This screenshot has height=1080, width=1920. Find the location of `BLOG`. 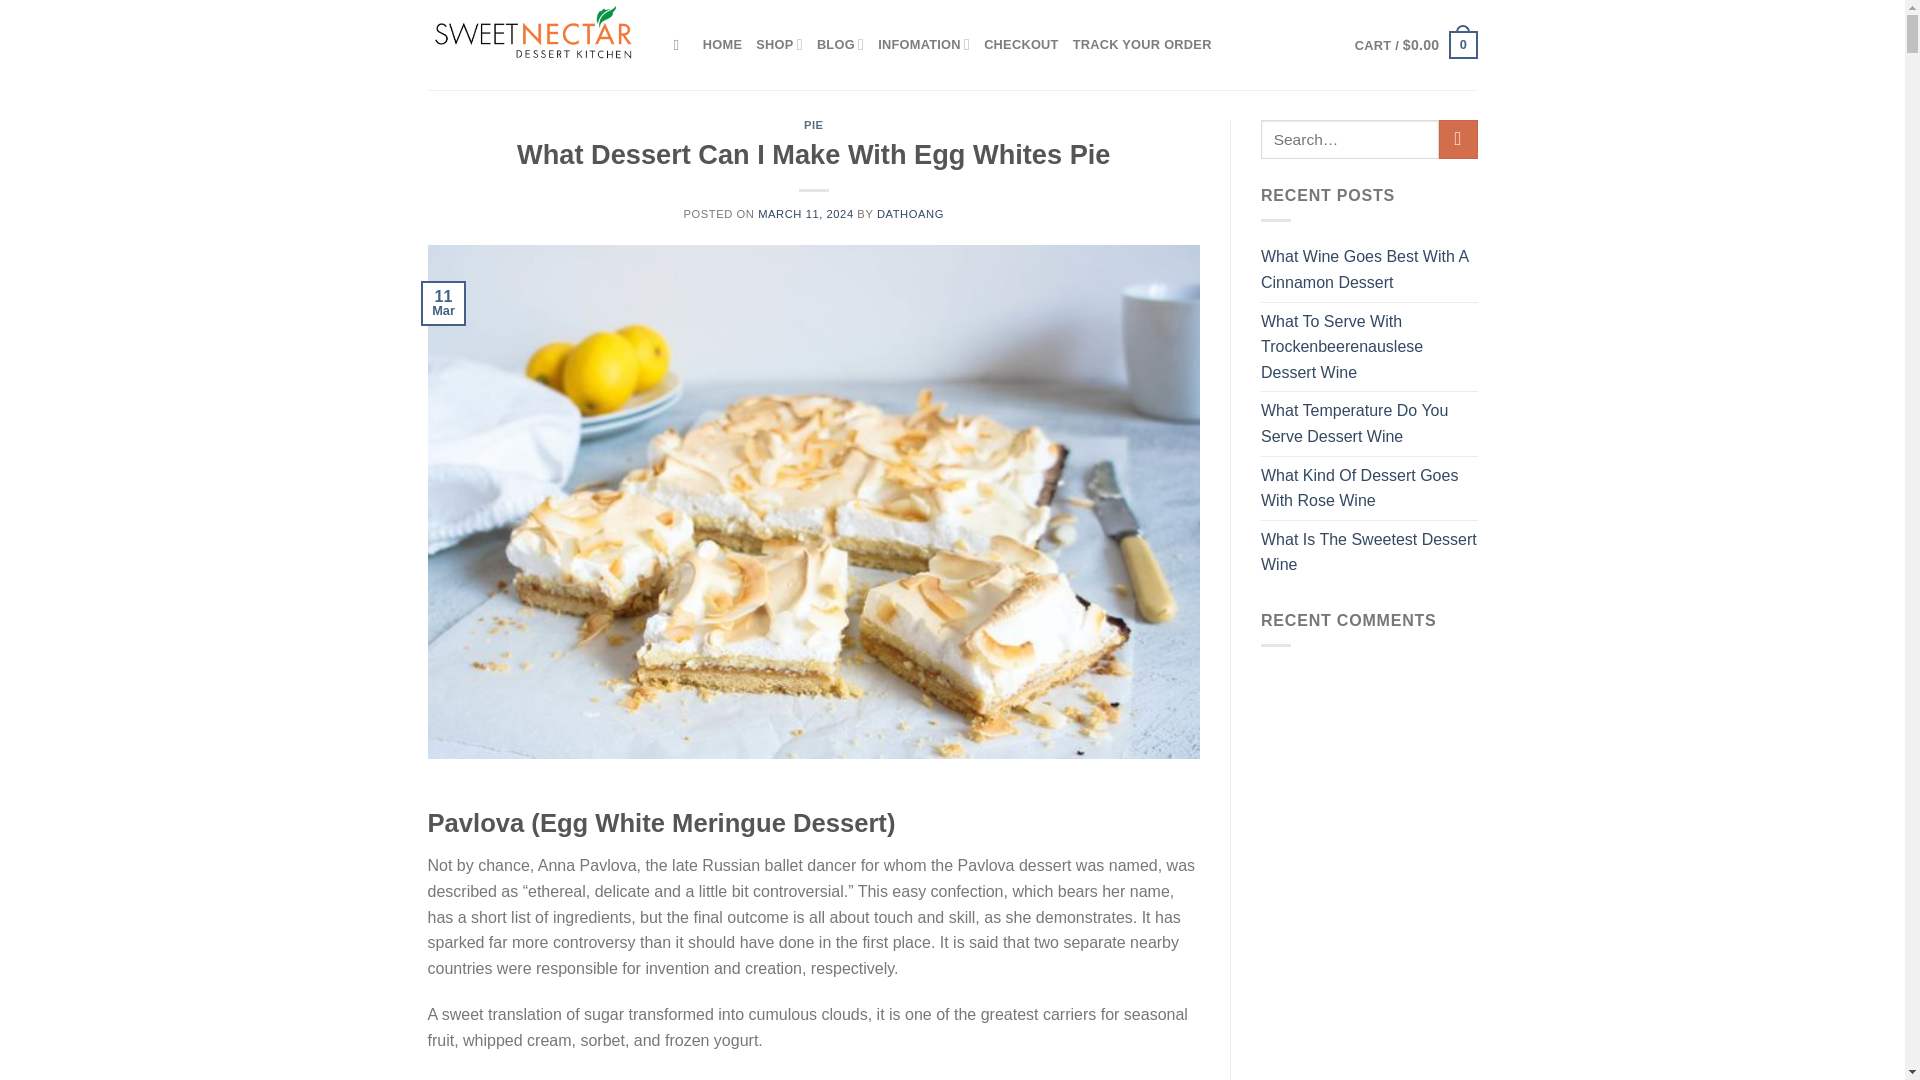

BLOG is located at coordinates (840, 44).